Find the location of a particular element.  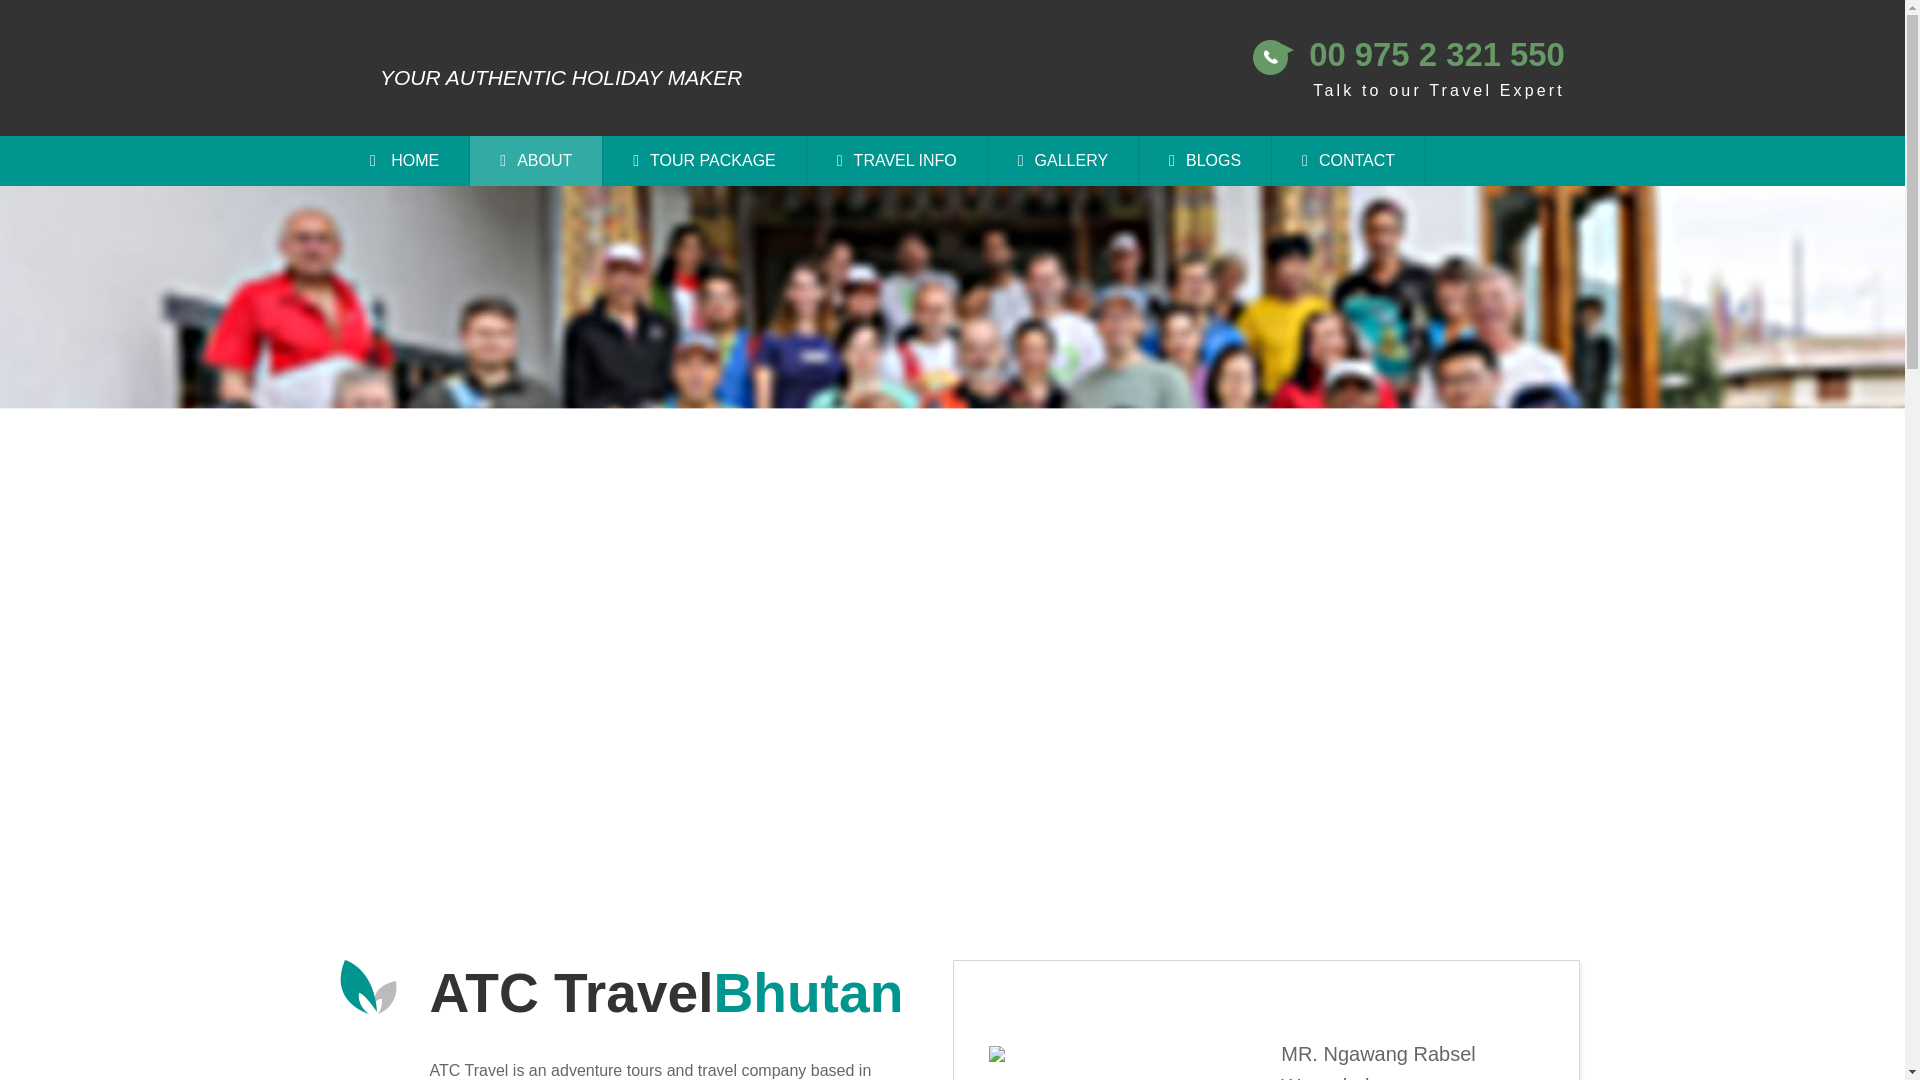

ABOUT is located at coordinates (536, 160).